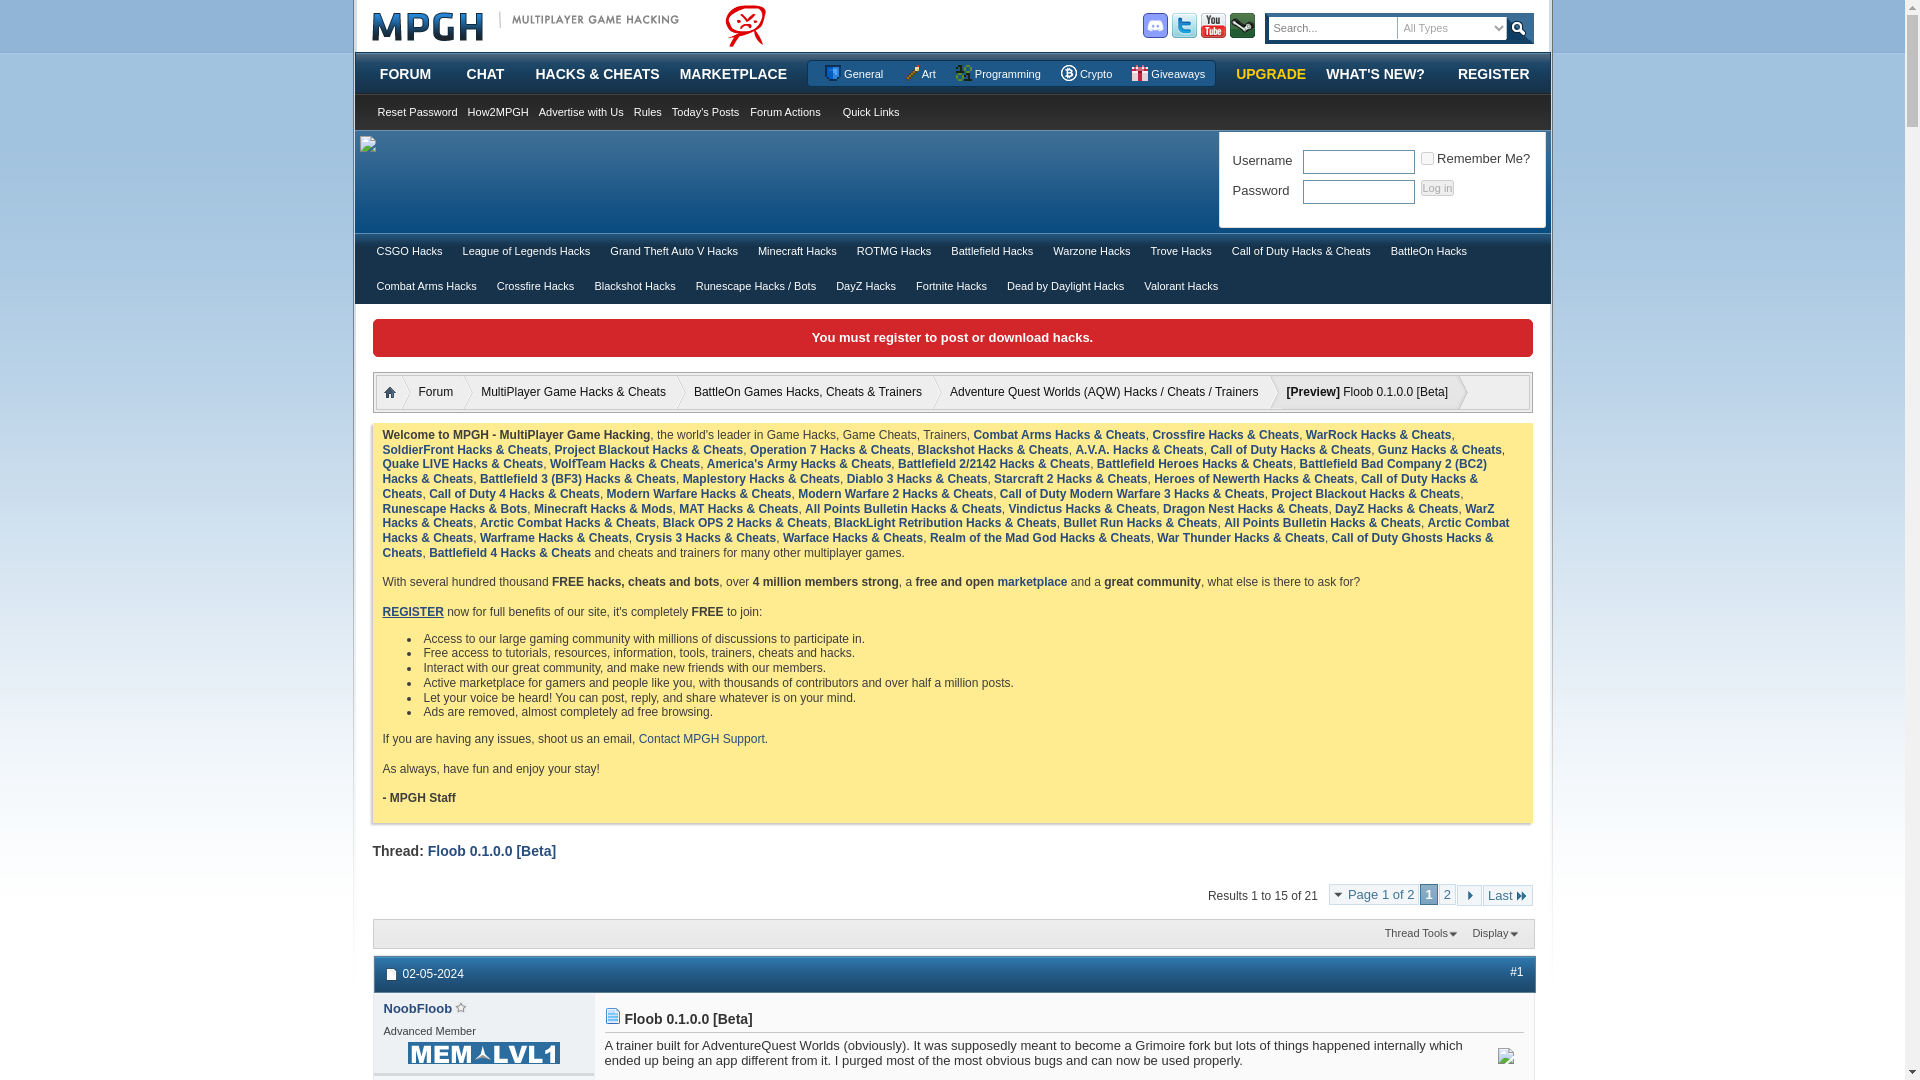 Image resolution: width=1920 pixels, height=1080 pixels. What do you see at coordinates (674, 251) in the screenshot?
I see `Grand Theft Auto V Hacks` at bounding box center [674, 251].